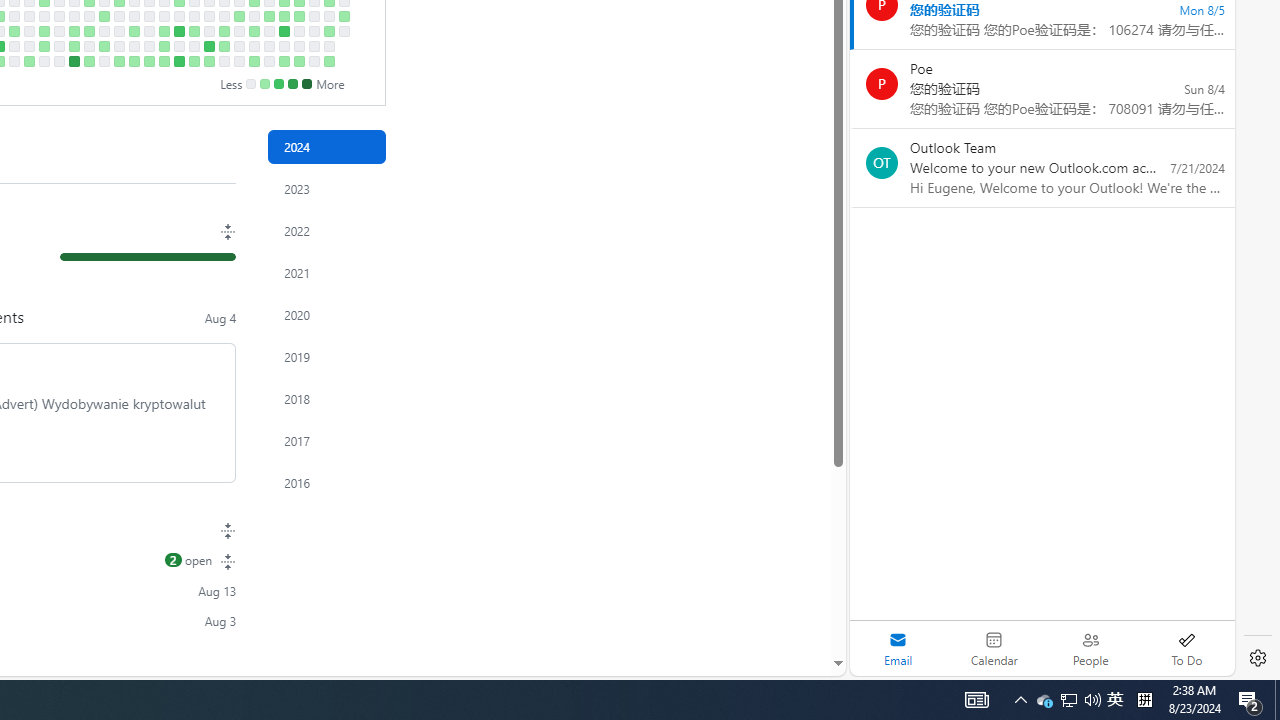  What do you see at coordinates (194, 46) in the screenshot?
I see `No contributions on June 14th.` at bounding box center [194, 46].